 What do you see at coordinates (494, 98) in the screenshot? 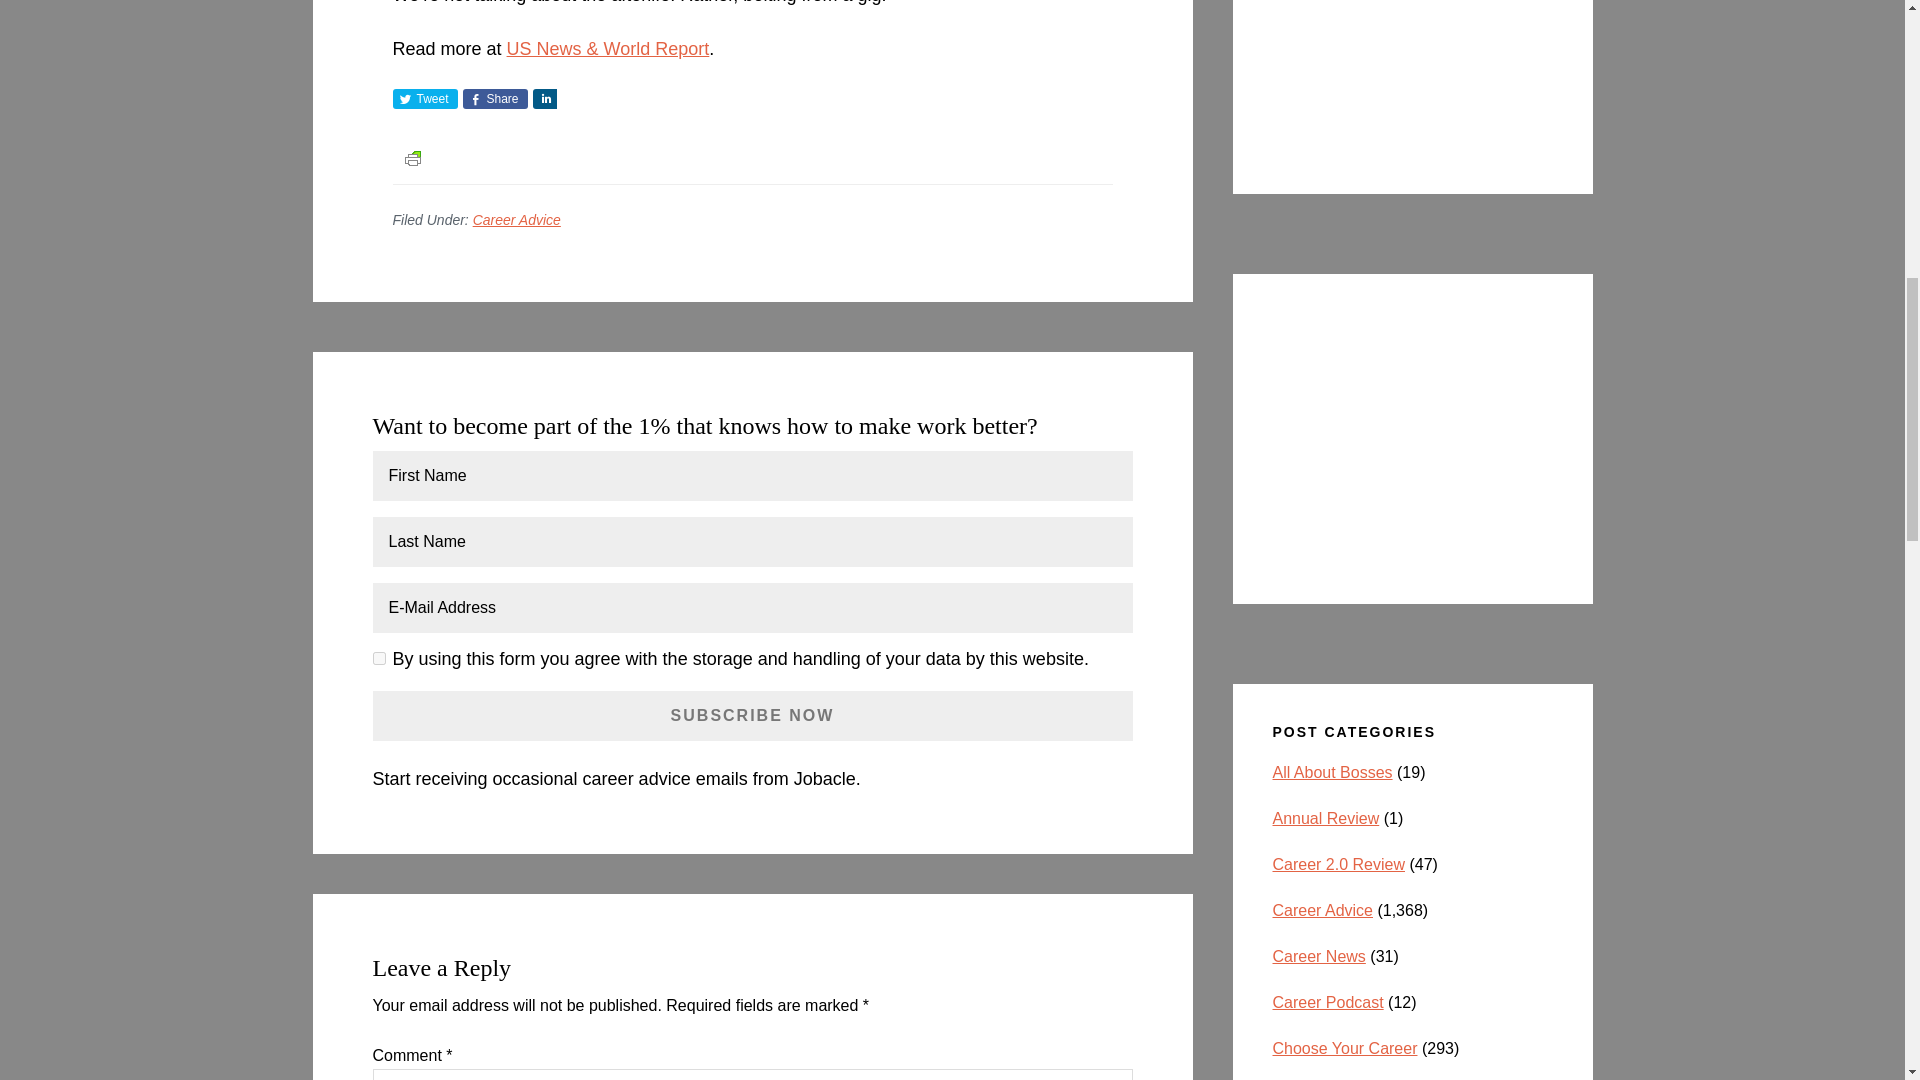
I see `Share` at bounding box center [494, 98].